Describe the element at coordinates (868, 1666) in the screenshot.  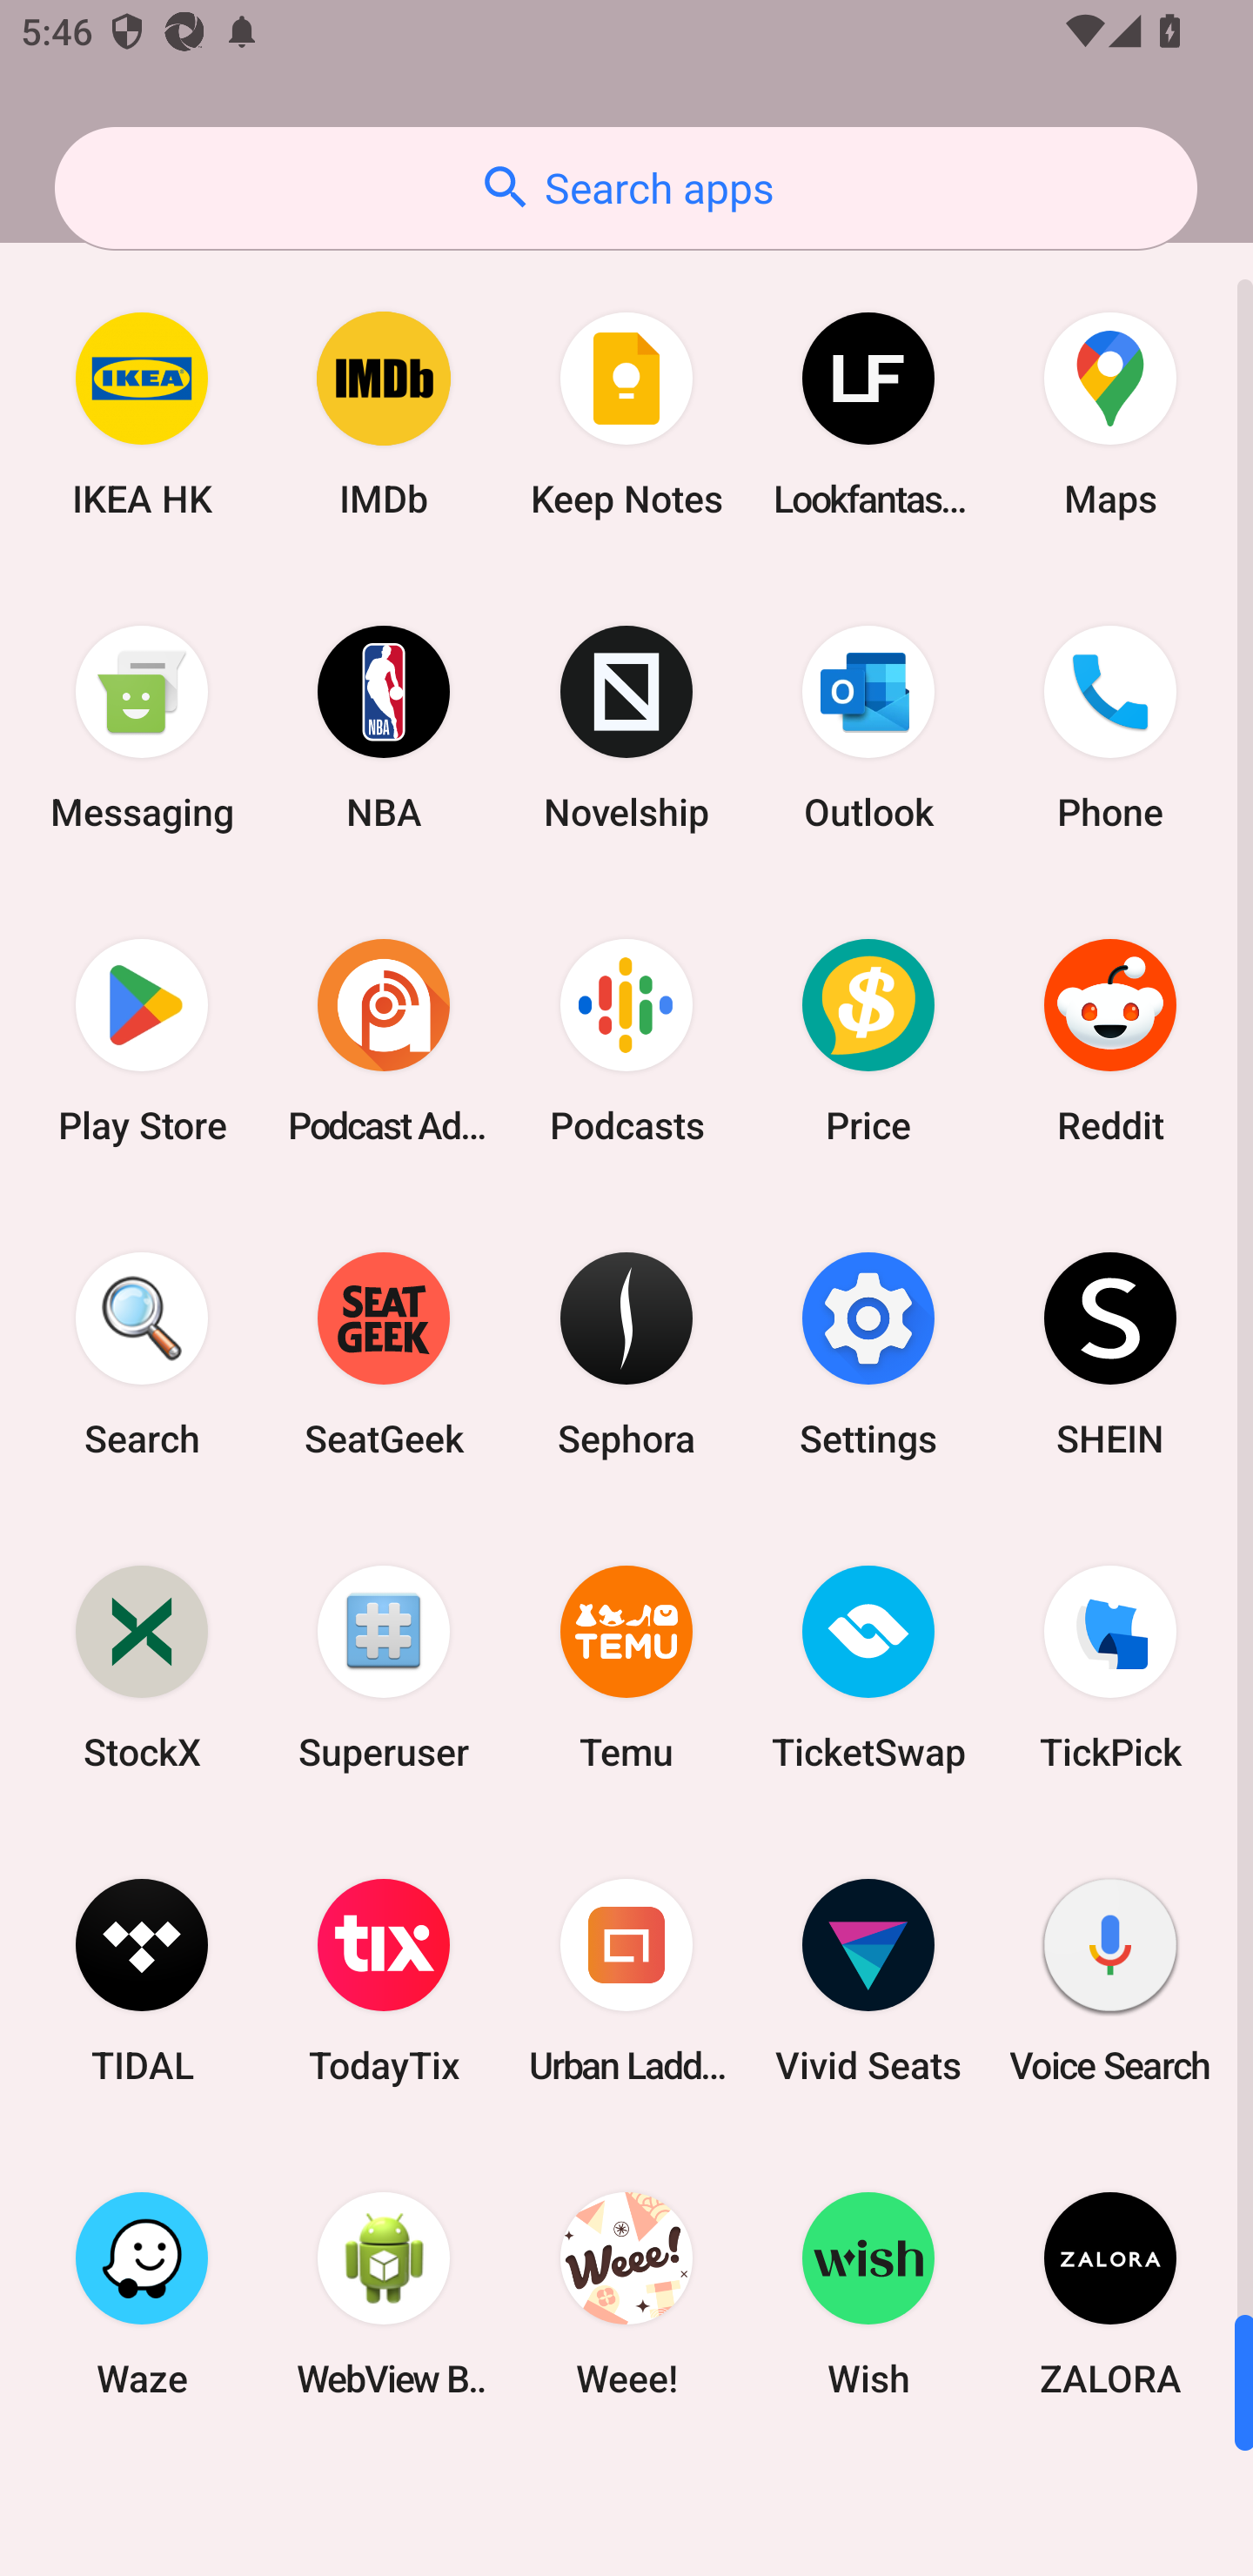
I see `TicketSwap` at that location.